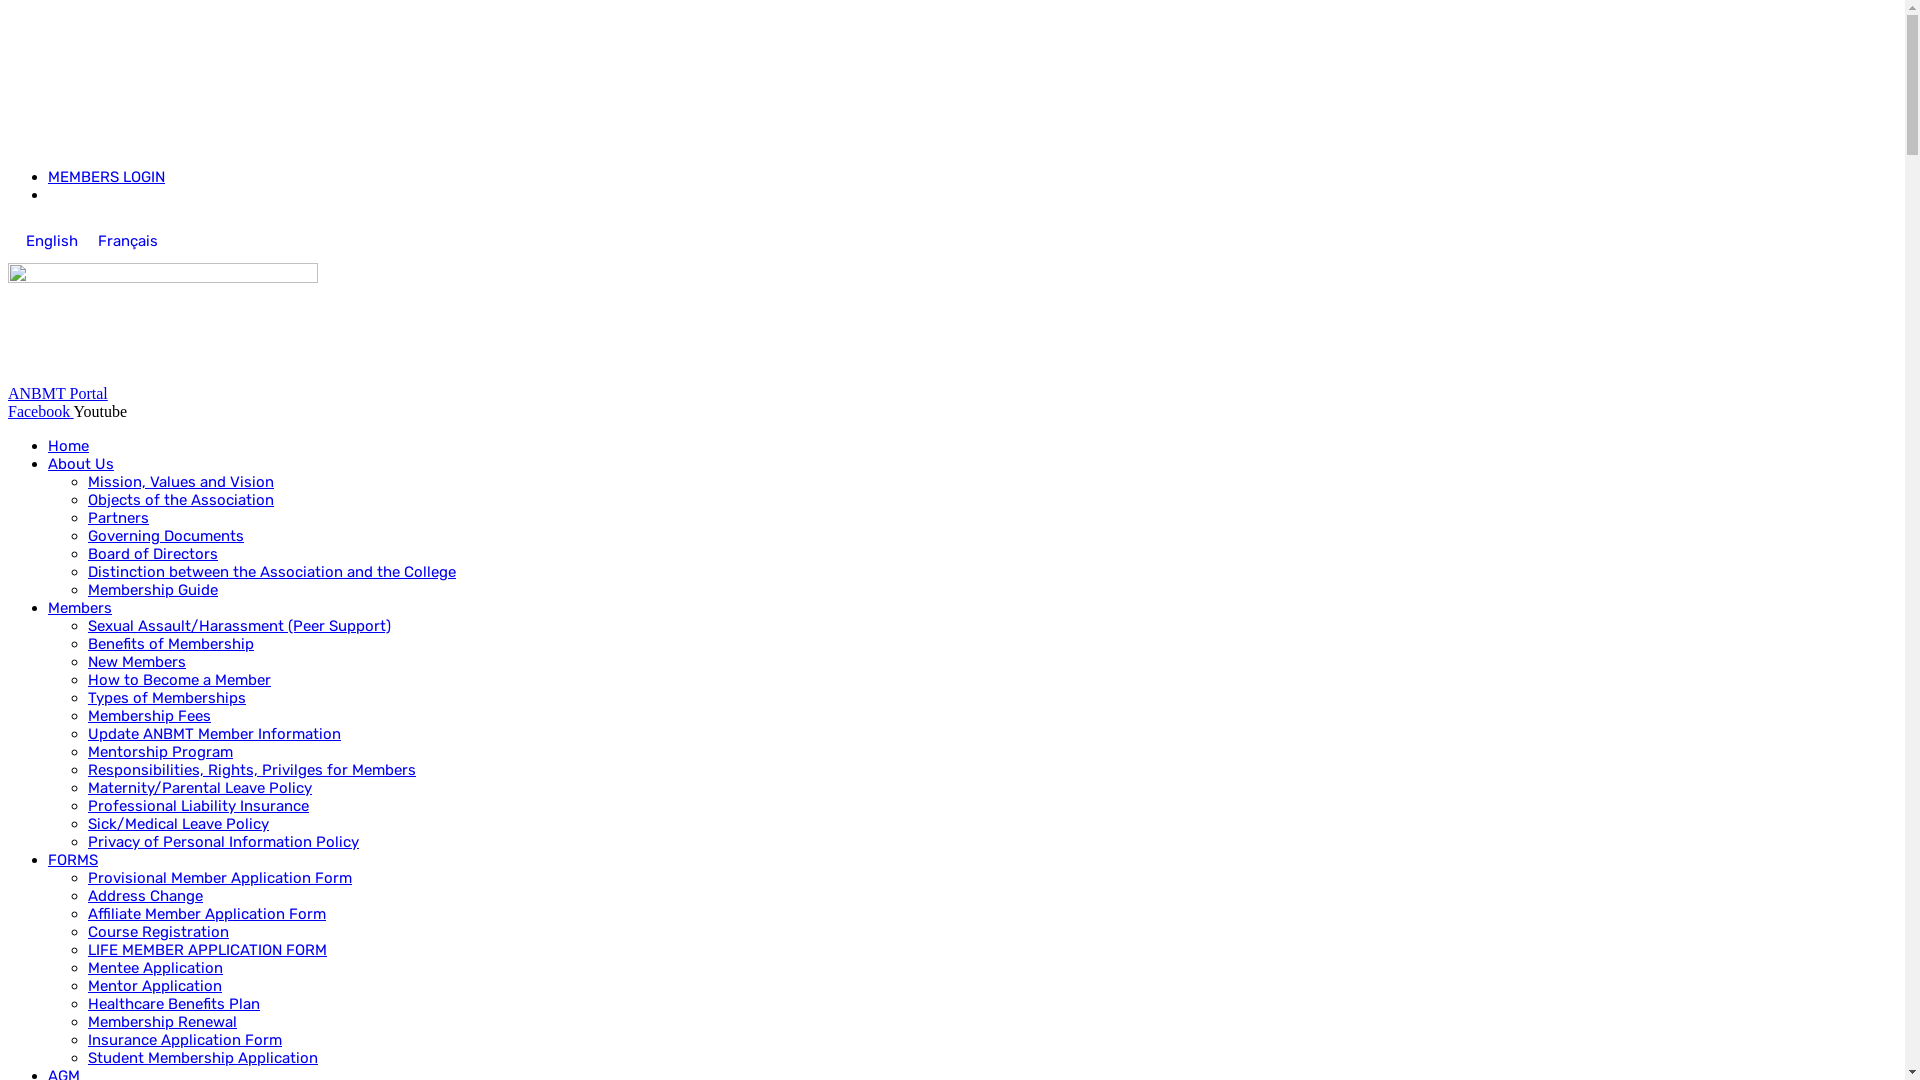 The height and width of the screenshot is (1080, 1920). Describe the element at coordinates (200, 788) in the screenshot. I see `Maternity/Parental Leave Policy` at that location.